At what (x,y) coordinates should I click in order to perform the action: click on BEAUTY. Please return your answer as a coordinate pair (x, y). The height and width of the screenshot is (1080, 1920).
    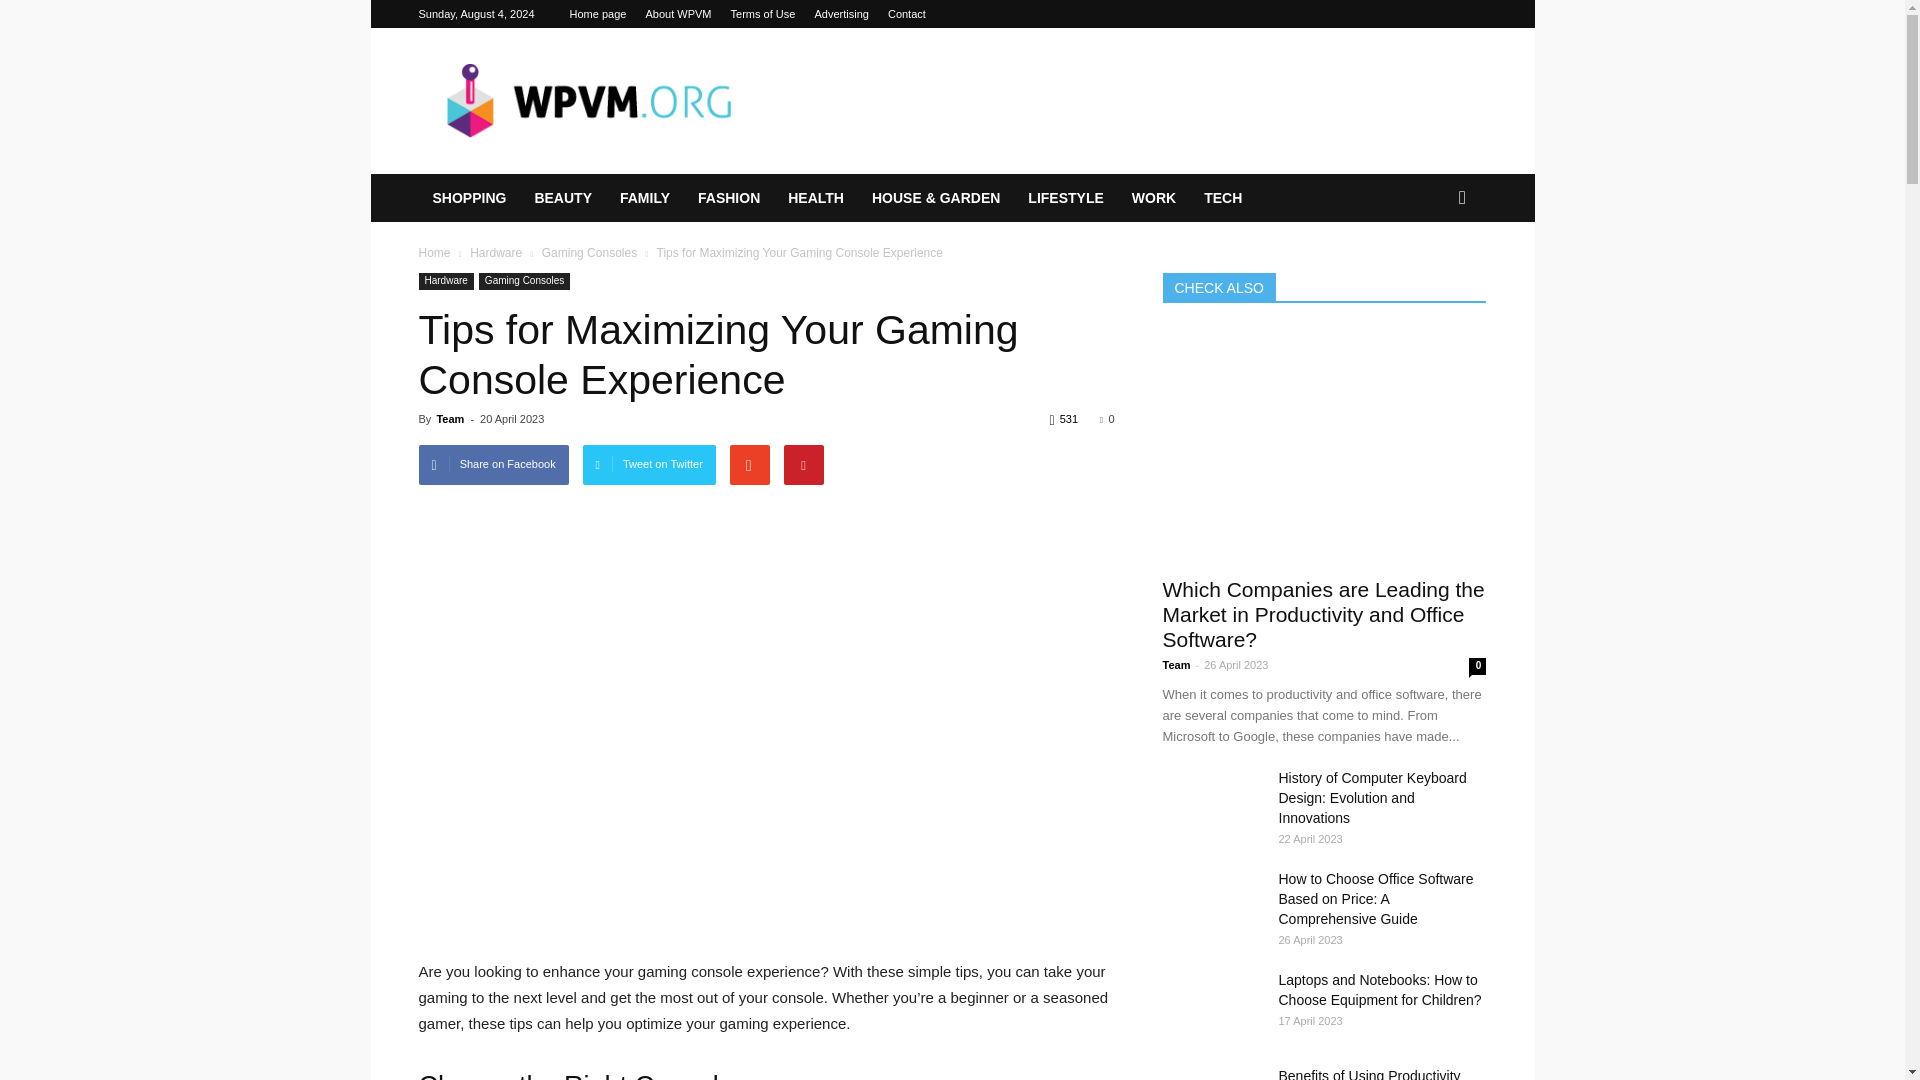
    Looking at the image, I should click on (563, 198).